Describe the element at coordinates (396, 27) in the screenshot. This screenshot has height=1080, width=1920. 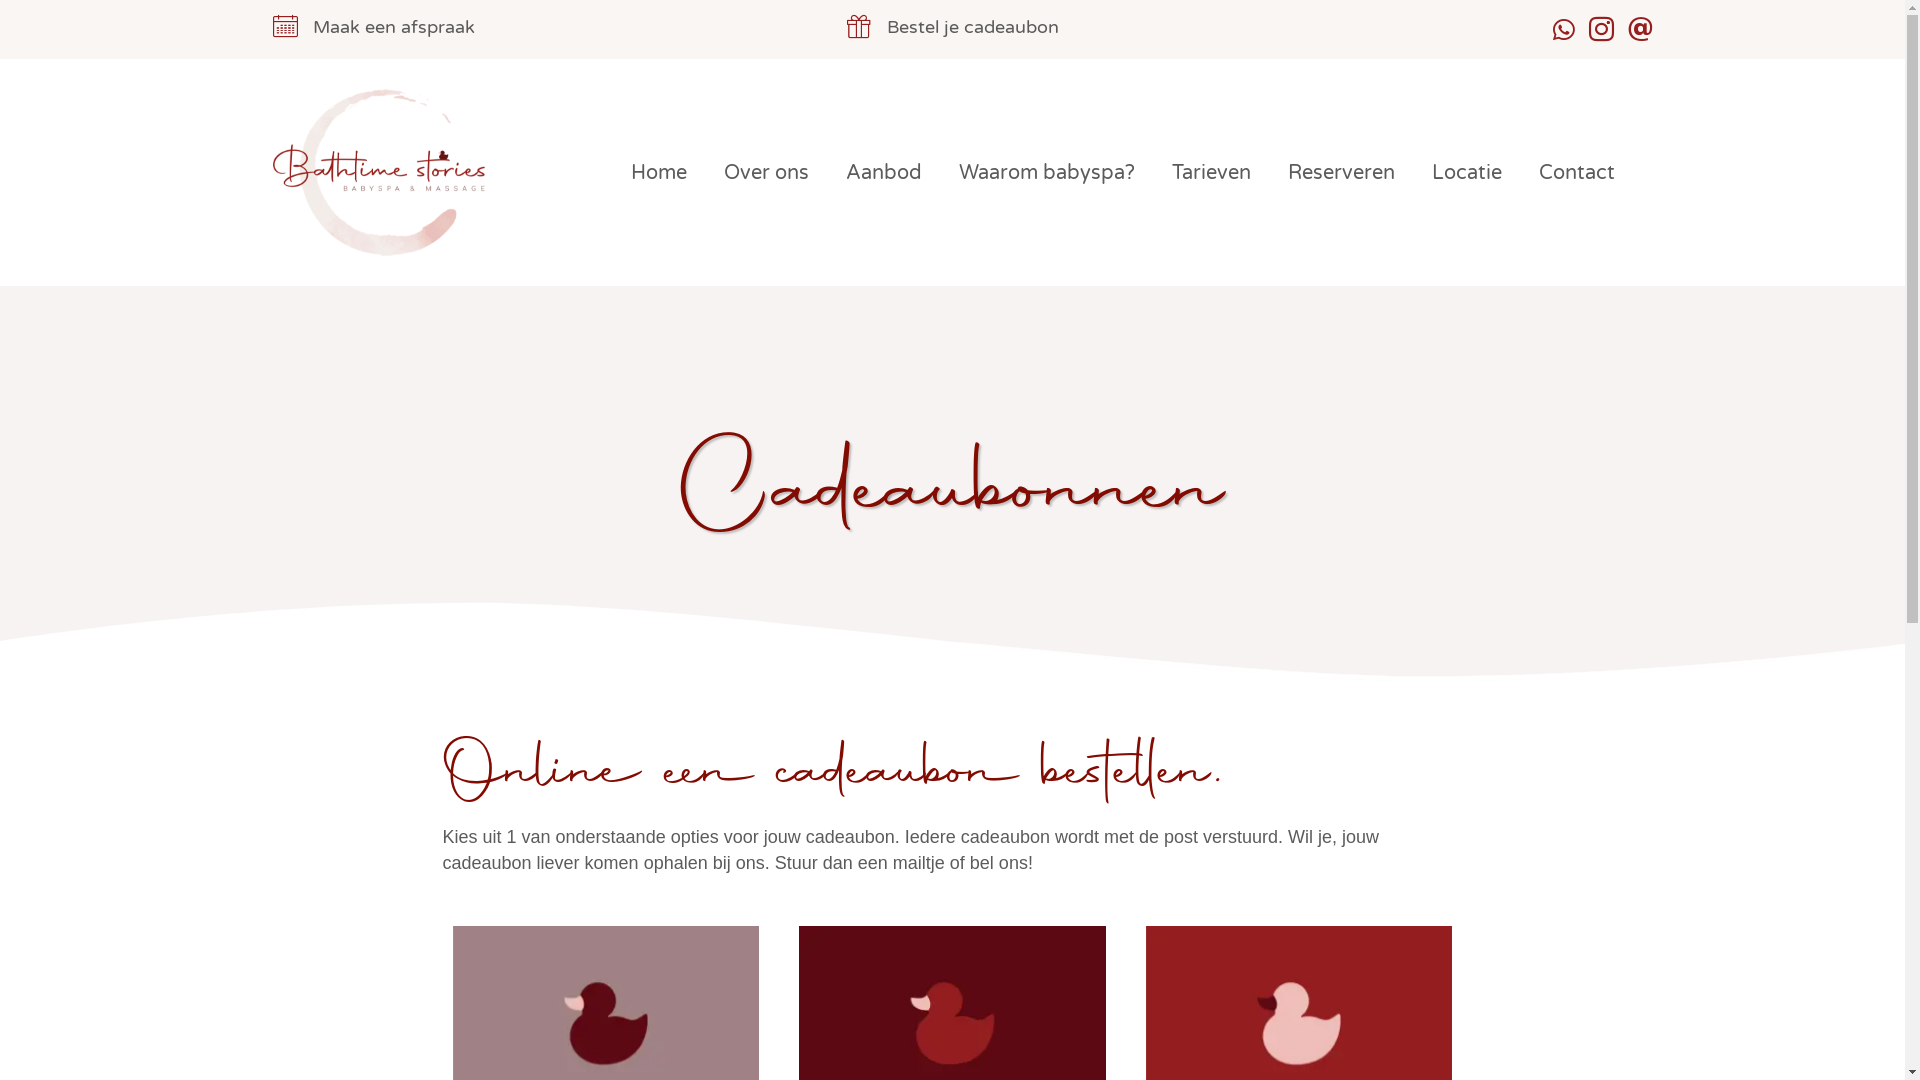
I see `Maak een afspraak ` at that location.